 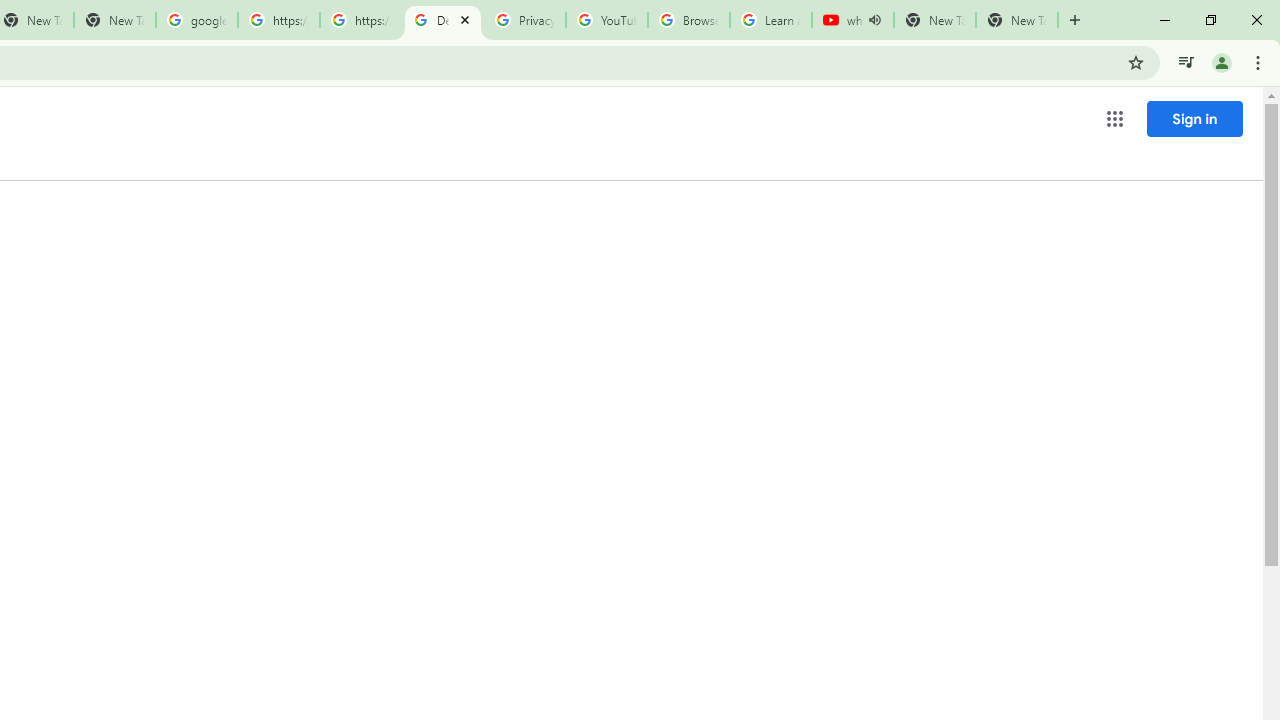 What do you see at coordinates (606, 20) in the screenshot?
I see `YouTube` at bounding box center [606, 20].